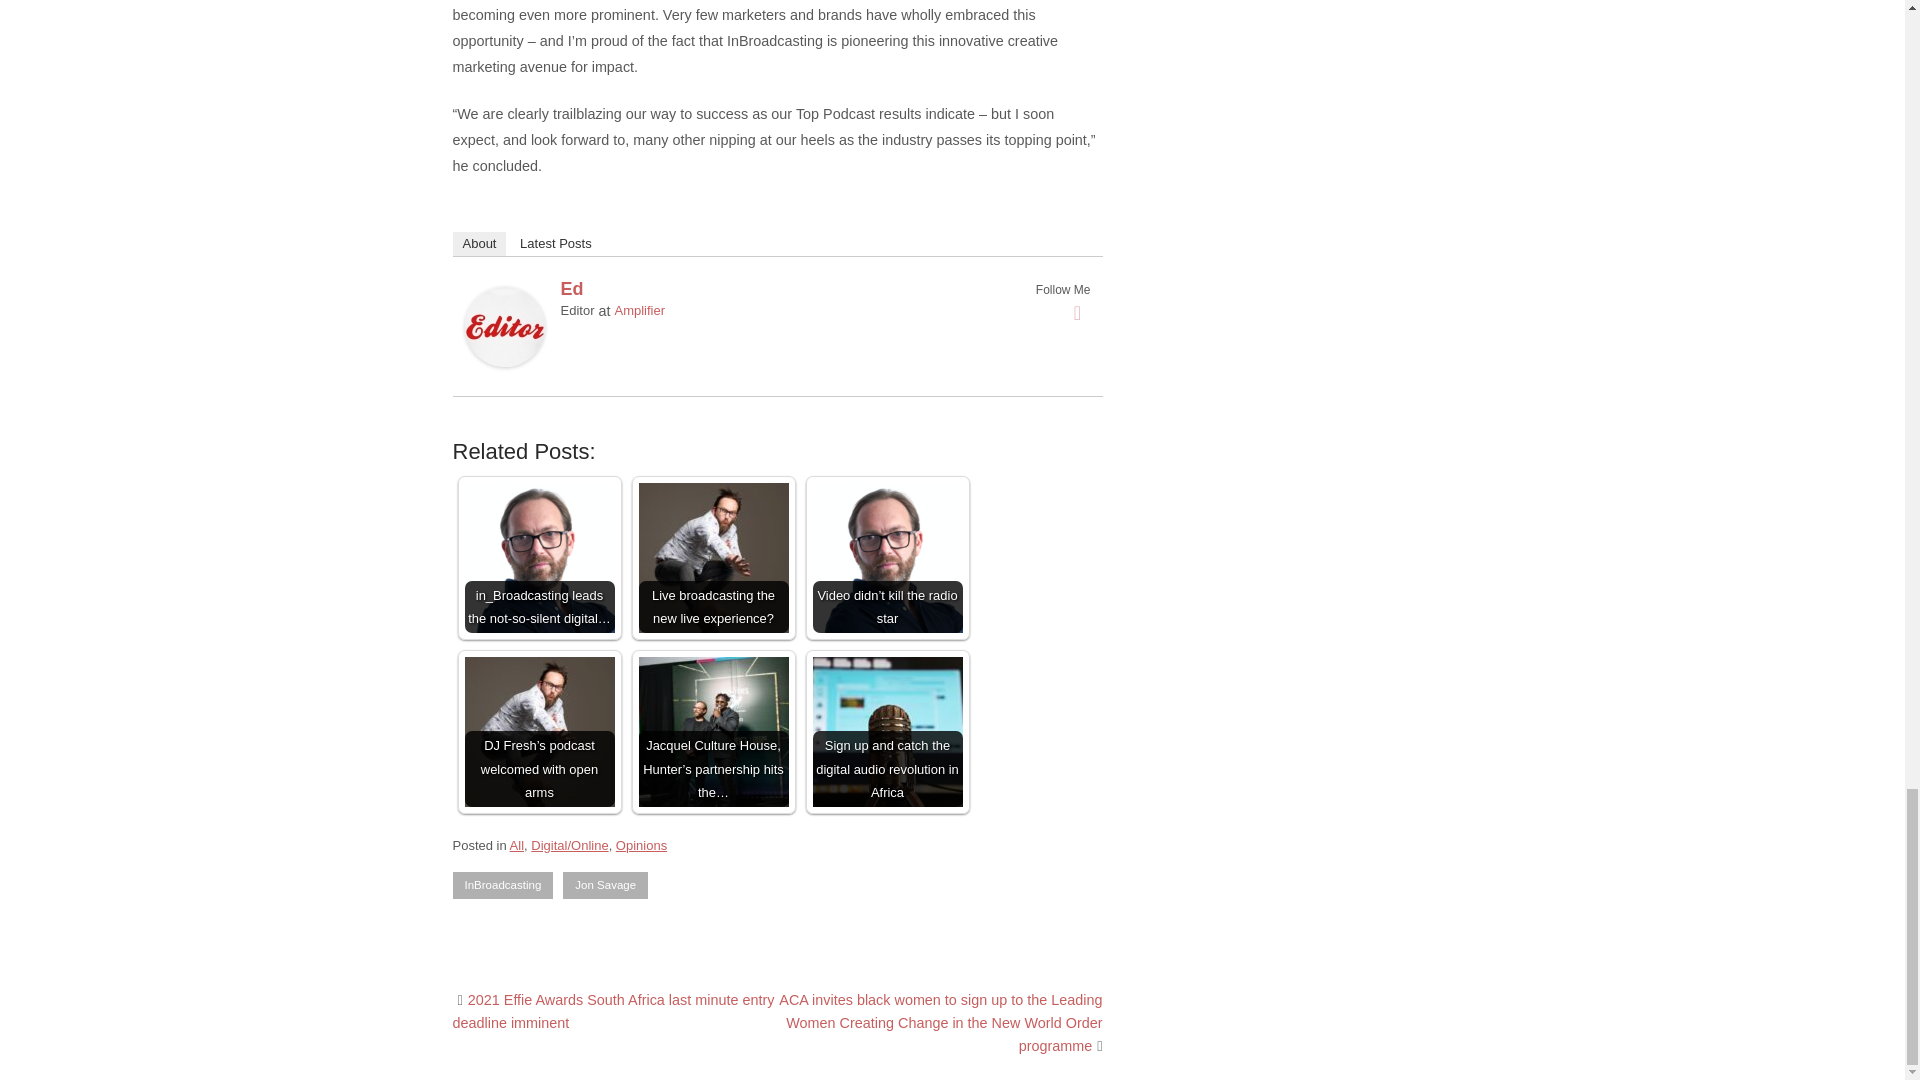 The height and width of the screenshot is (1080, 1920). Describe the element at coordinates (712, 557) in the screenshot. I see `Live broadcasting the new live experience?` at that location.